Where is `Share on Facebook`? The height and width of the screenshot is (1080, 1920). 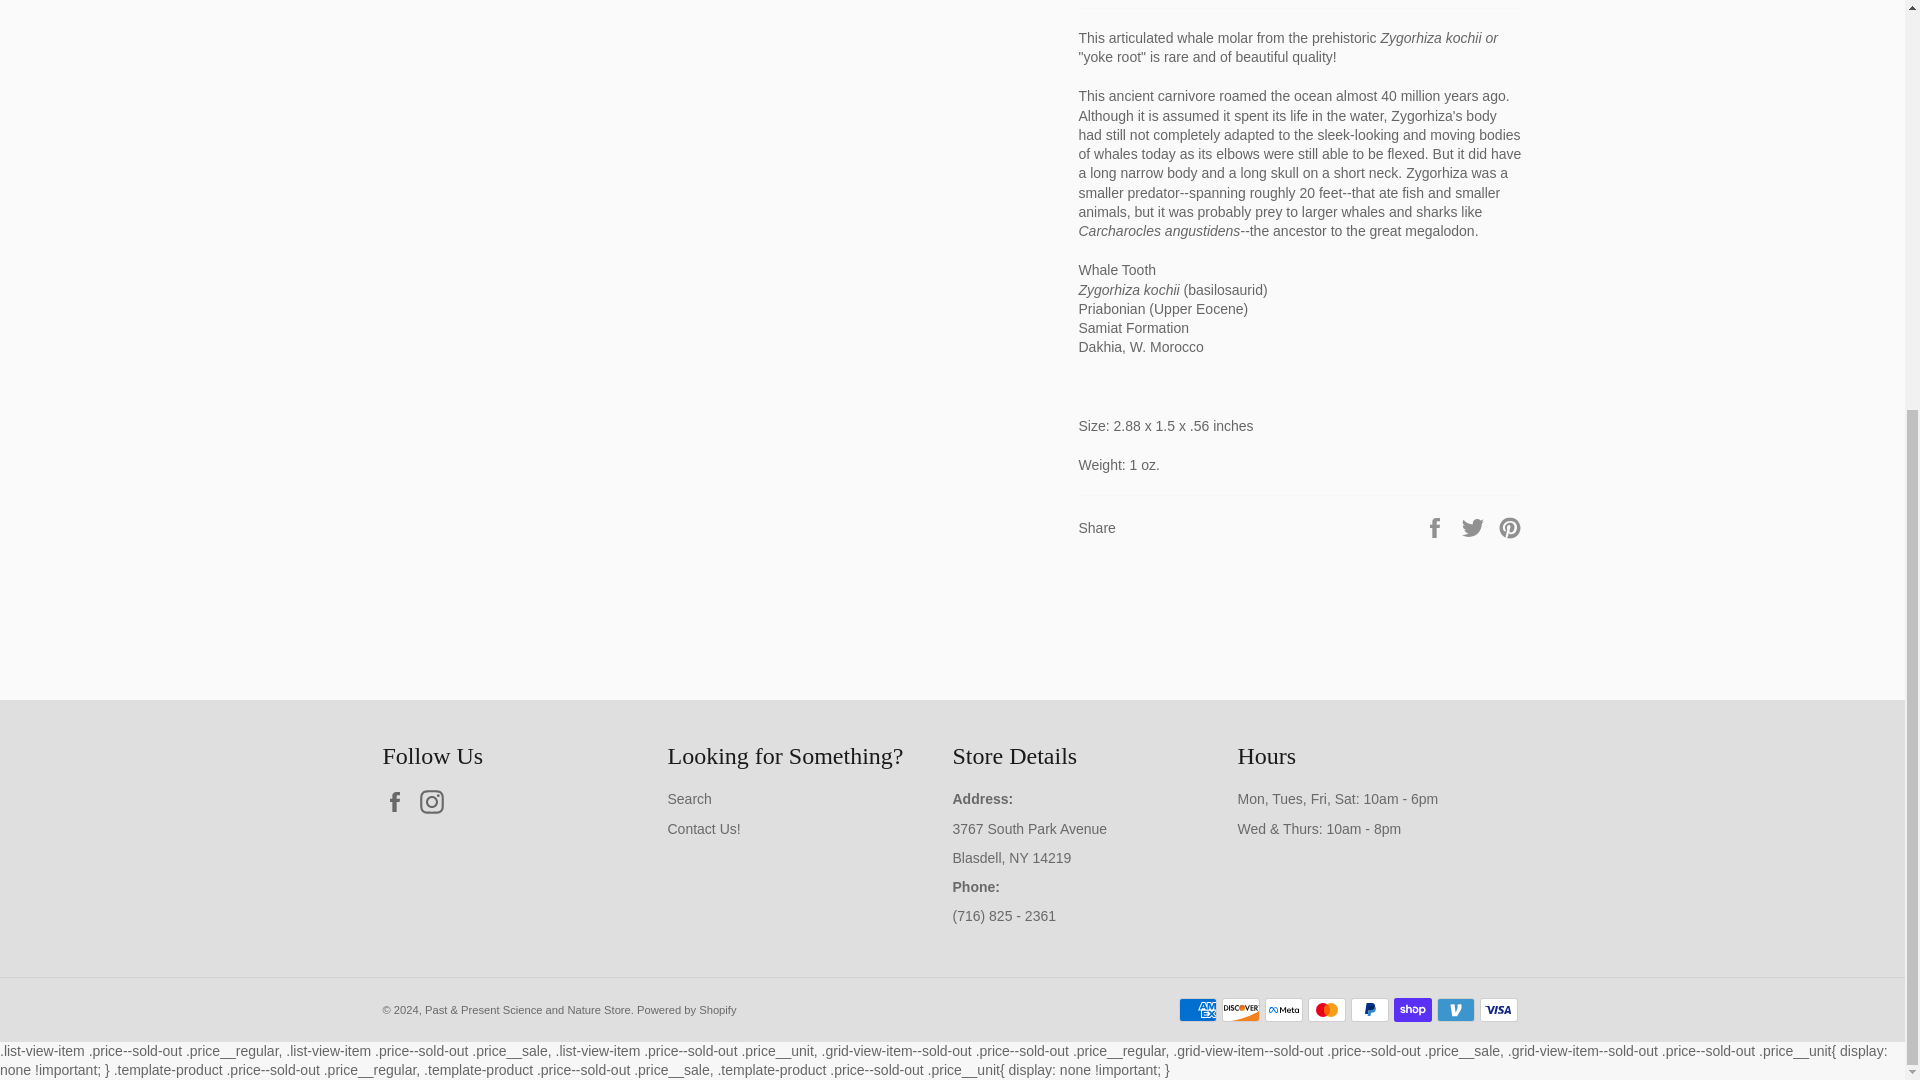
Share on Facebook is located at coordinates (1436, 526).